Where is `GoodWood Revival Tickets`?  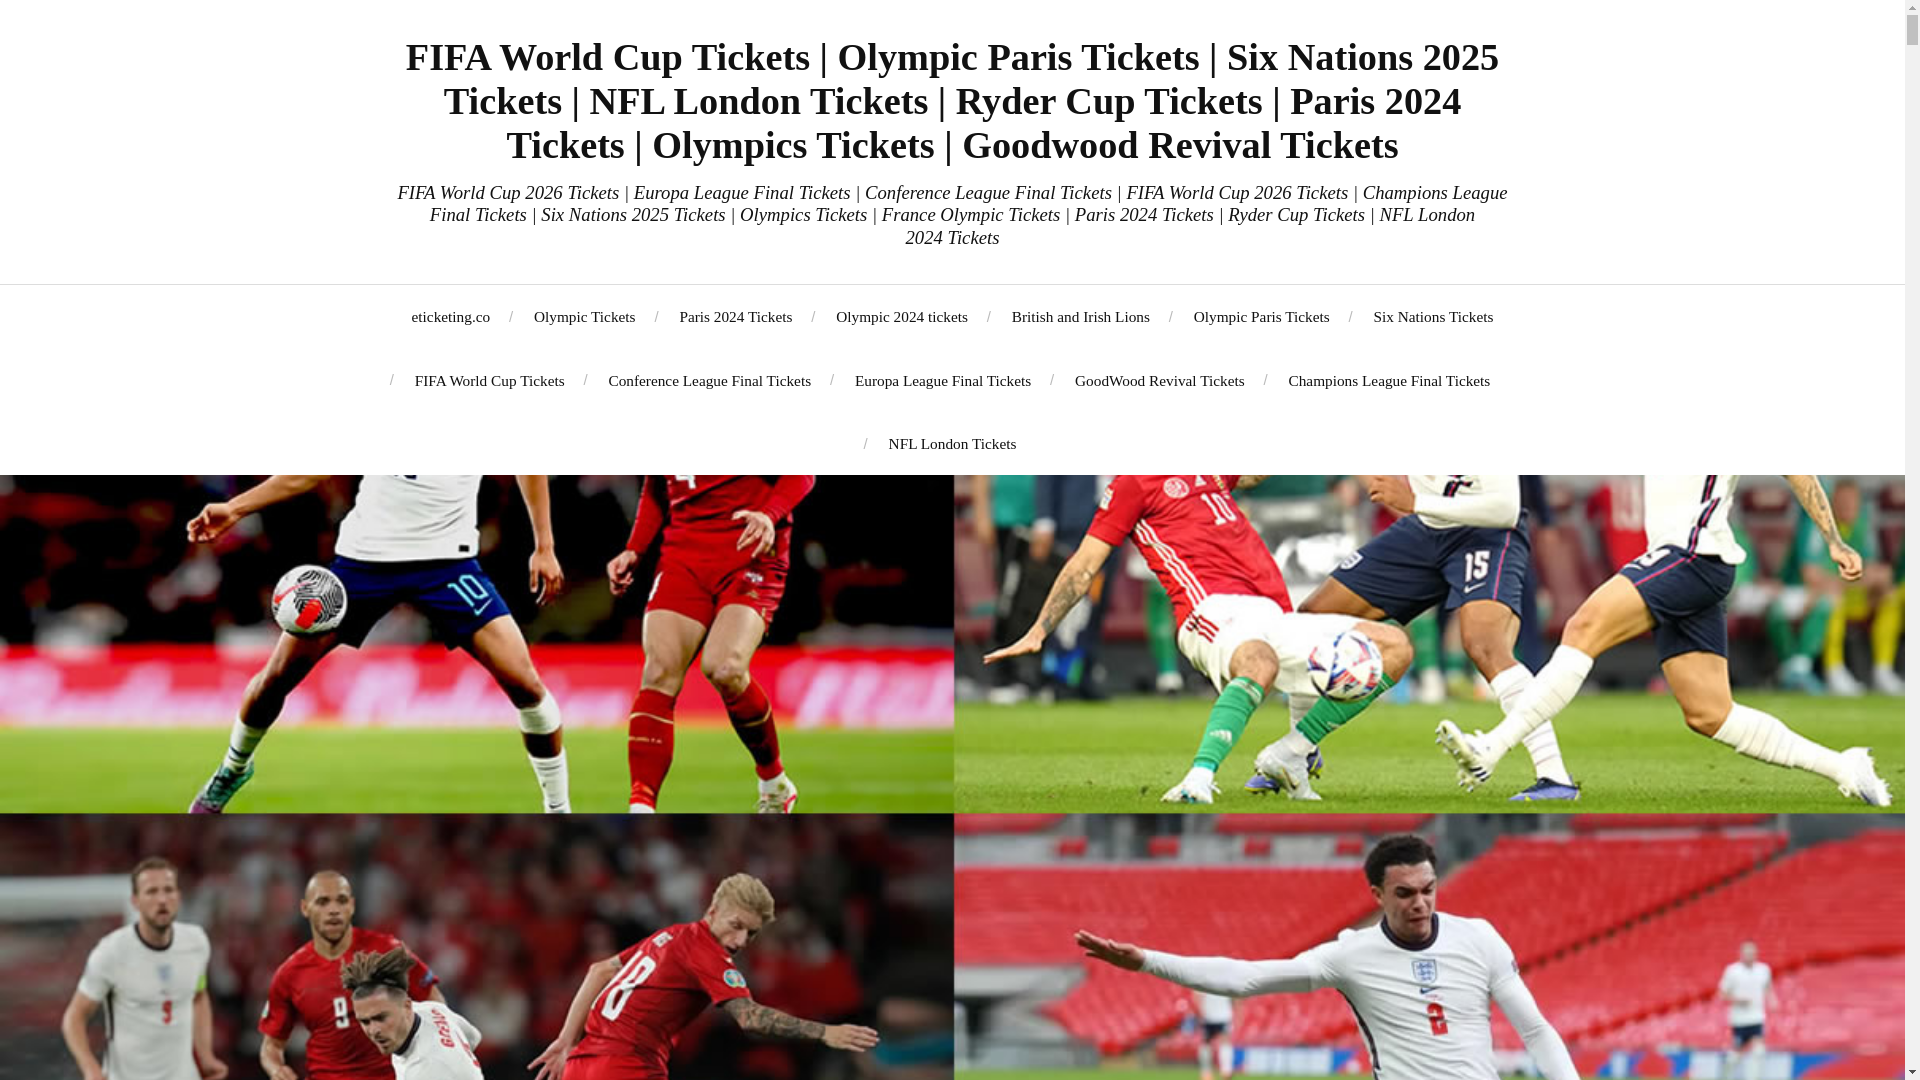 GoodWood Revival Tickets is located at coordinates (1160, 380).